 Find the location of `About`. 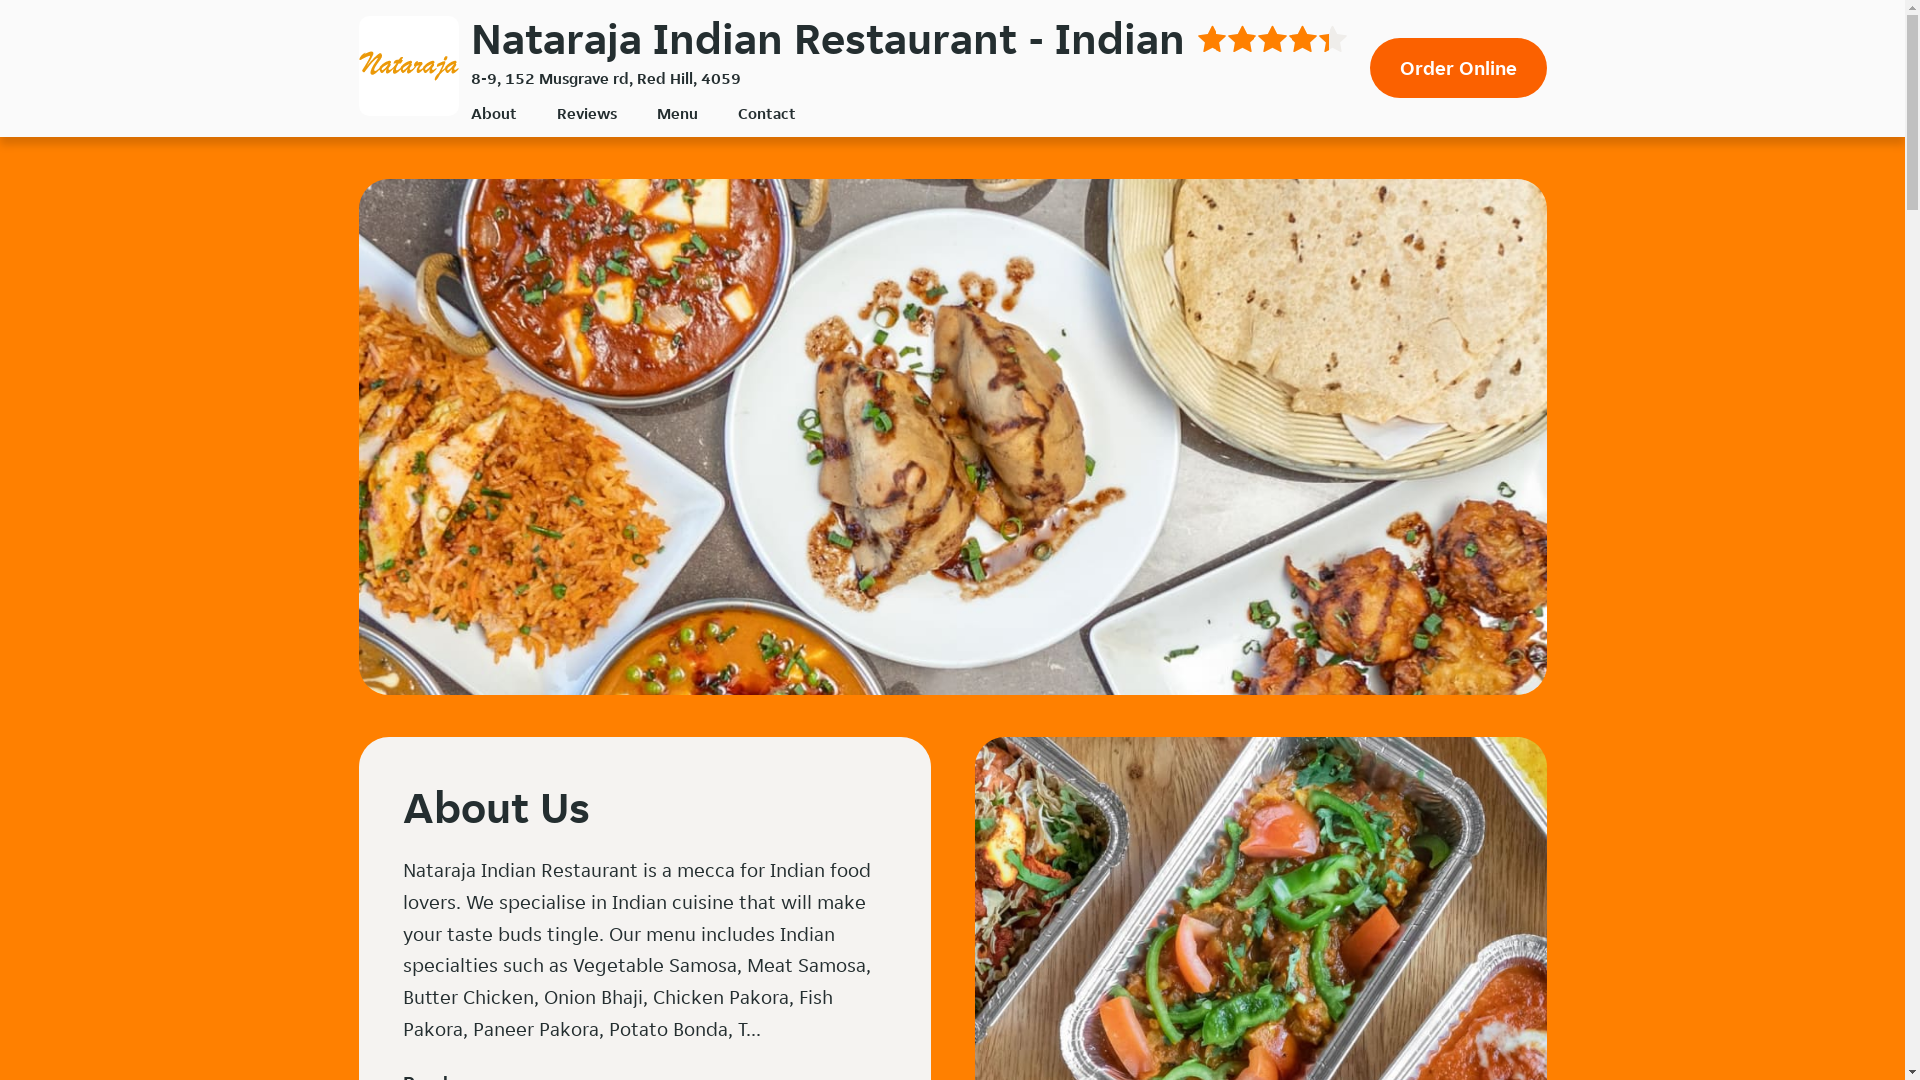

About is located at coordinates (493, 114).